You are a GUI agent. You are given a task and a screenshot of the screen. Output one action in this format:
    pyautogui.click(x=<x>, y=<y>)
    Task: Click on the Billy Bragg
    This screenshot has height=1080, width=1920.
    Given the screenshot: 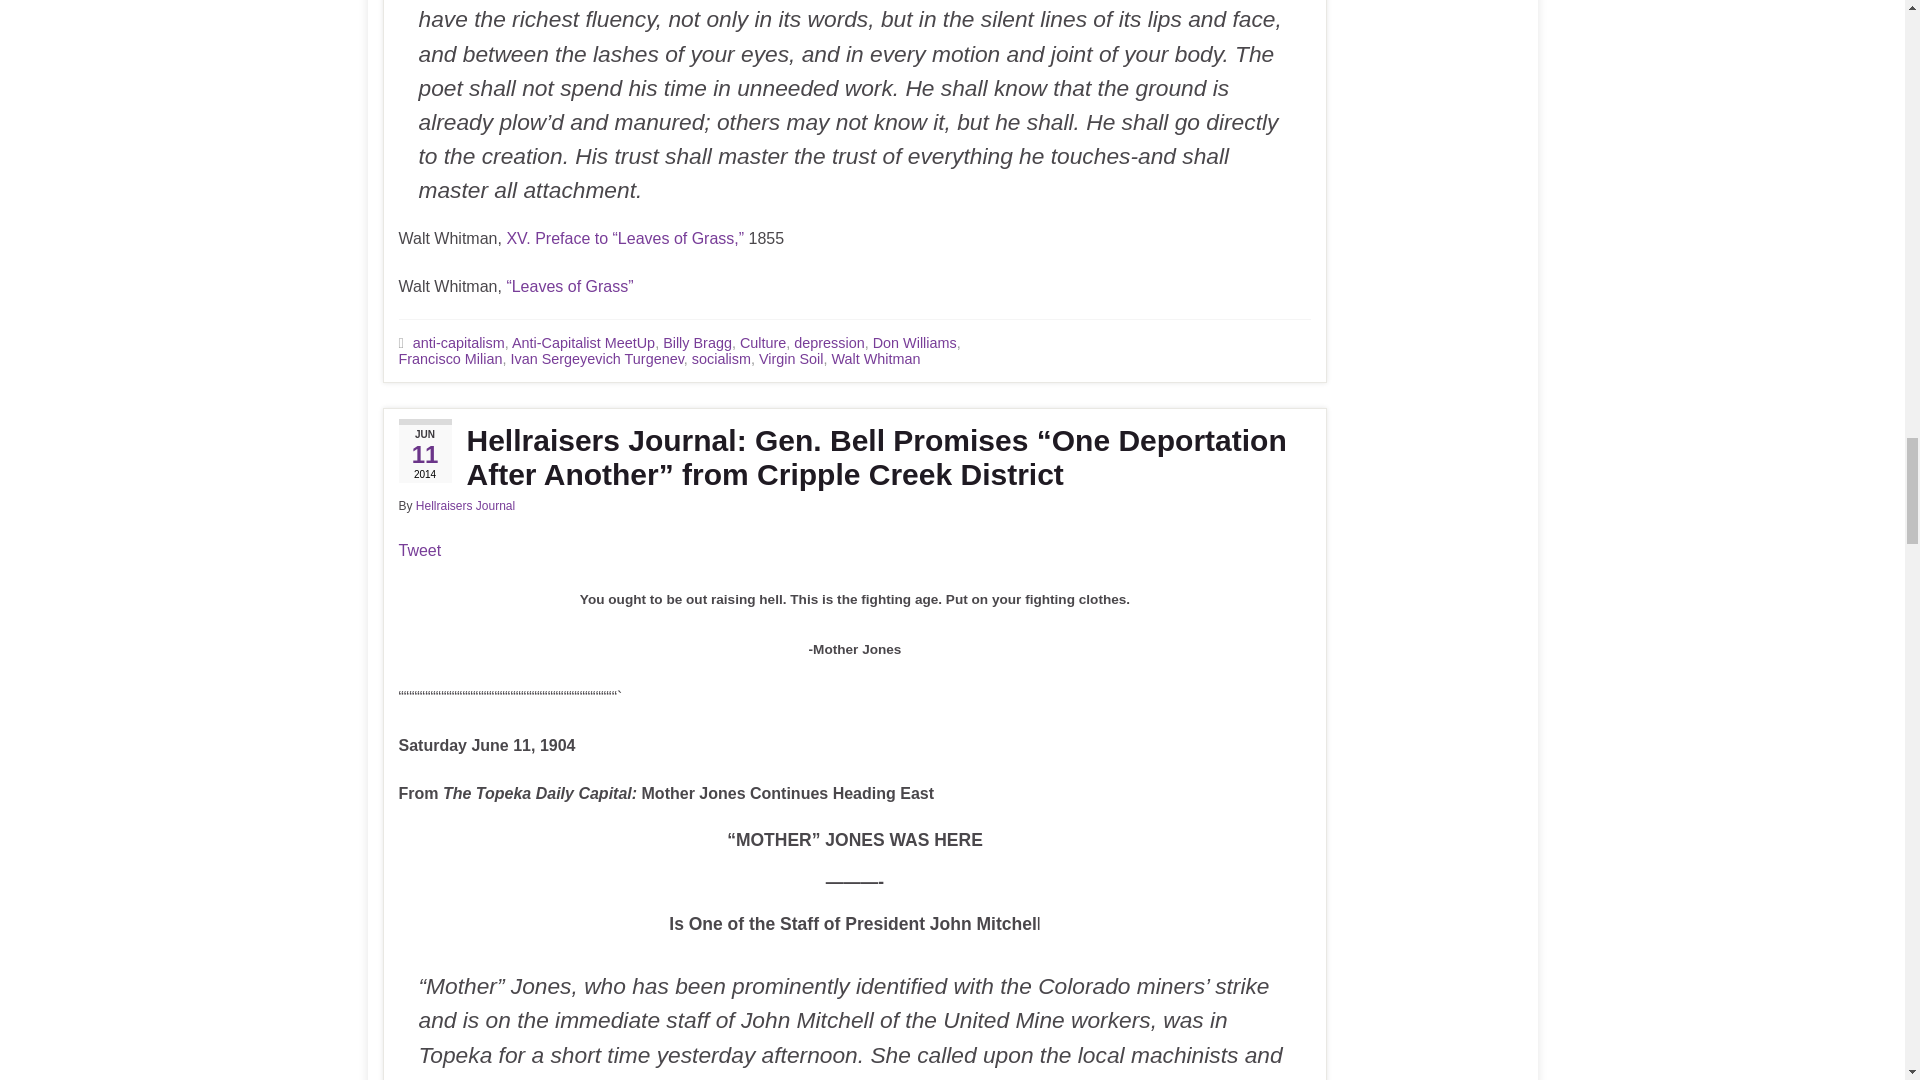 What is the action you would take?
    pyautogui.click(x=696, y=342)
    